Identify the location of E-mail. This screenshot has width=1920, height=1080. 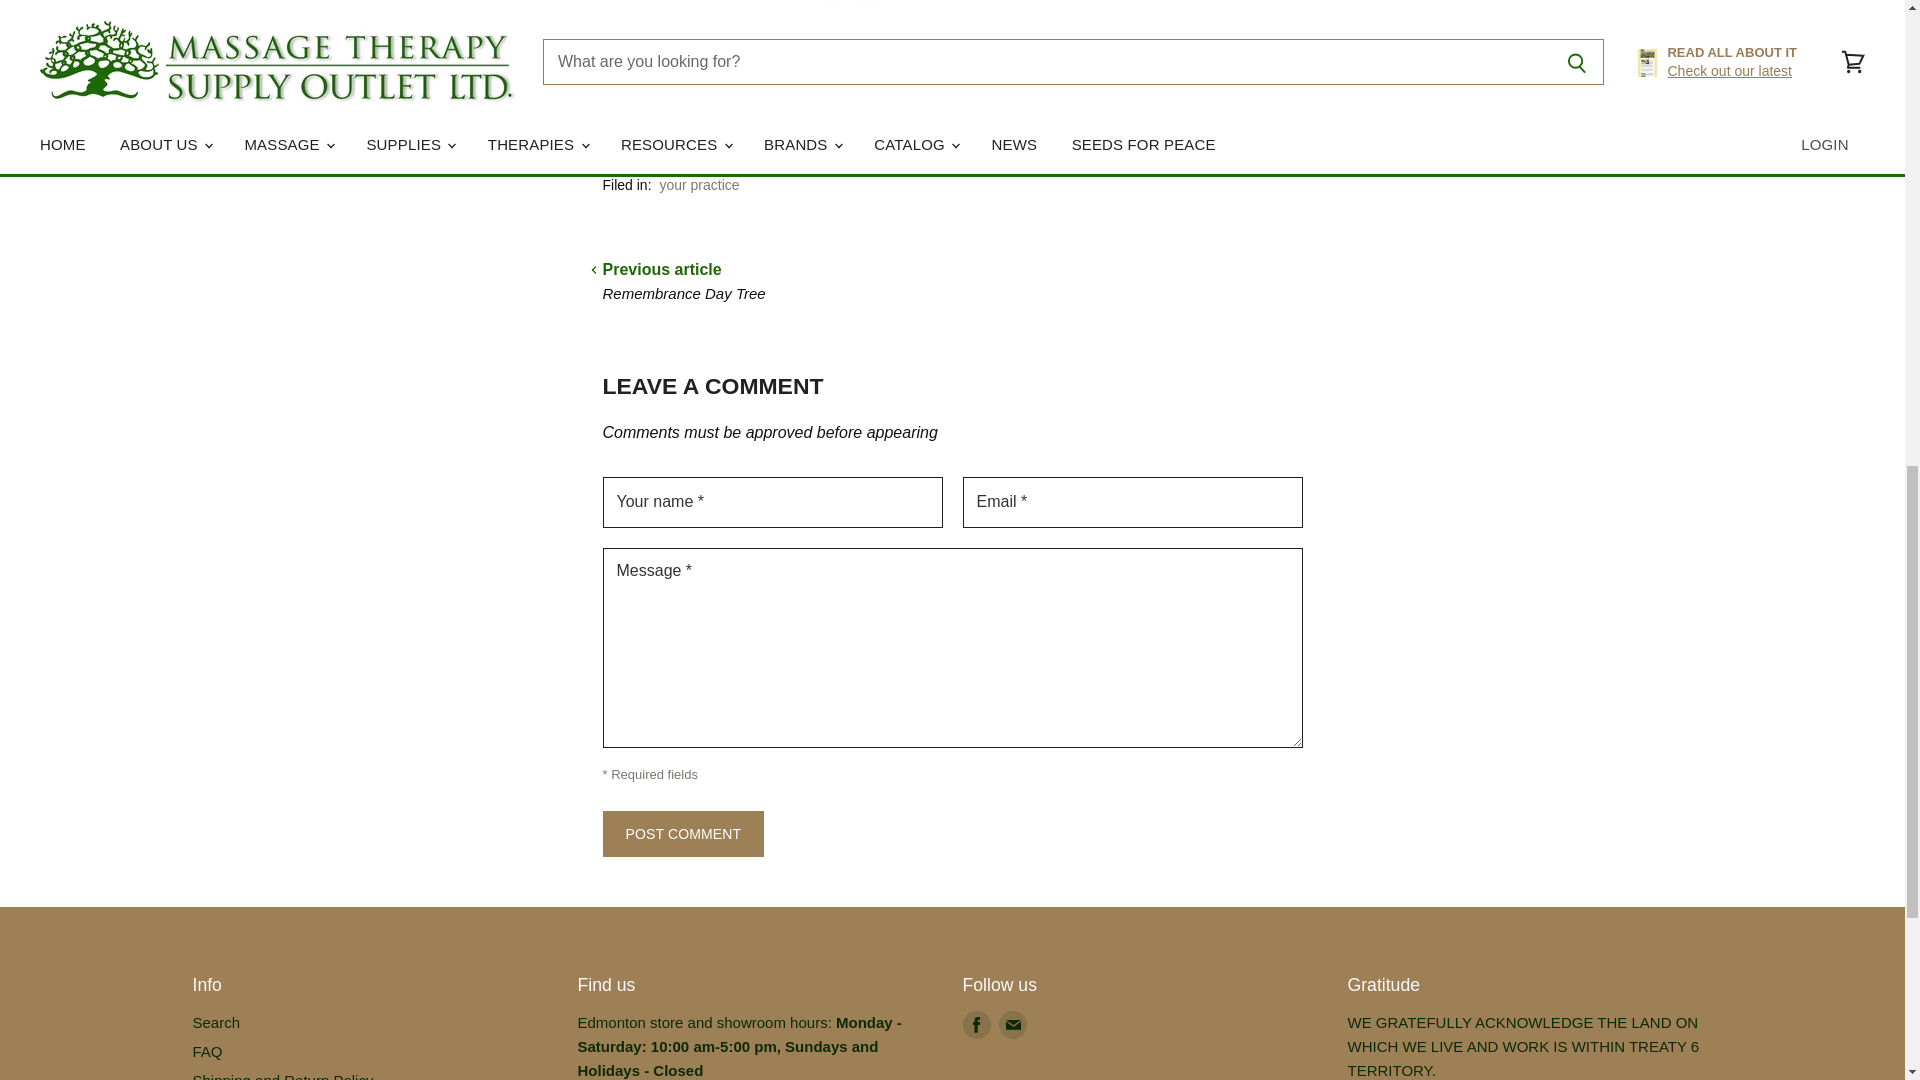
(1012, 1024).